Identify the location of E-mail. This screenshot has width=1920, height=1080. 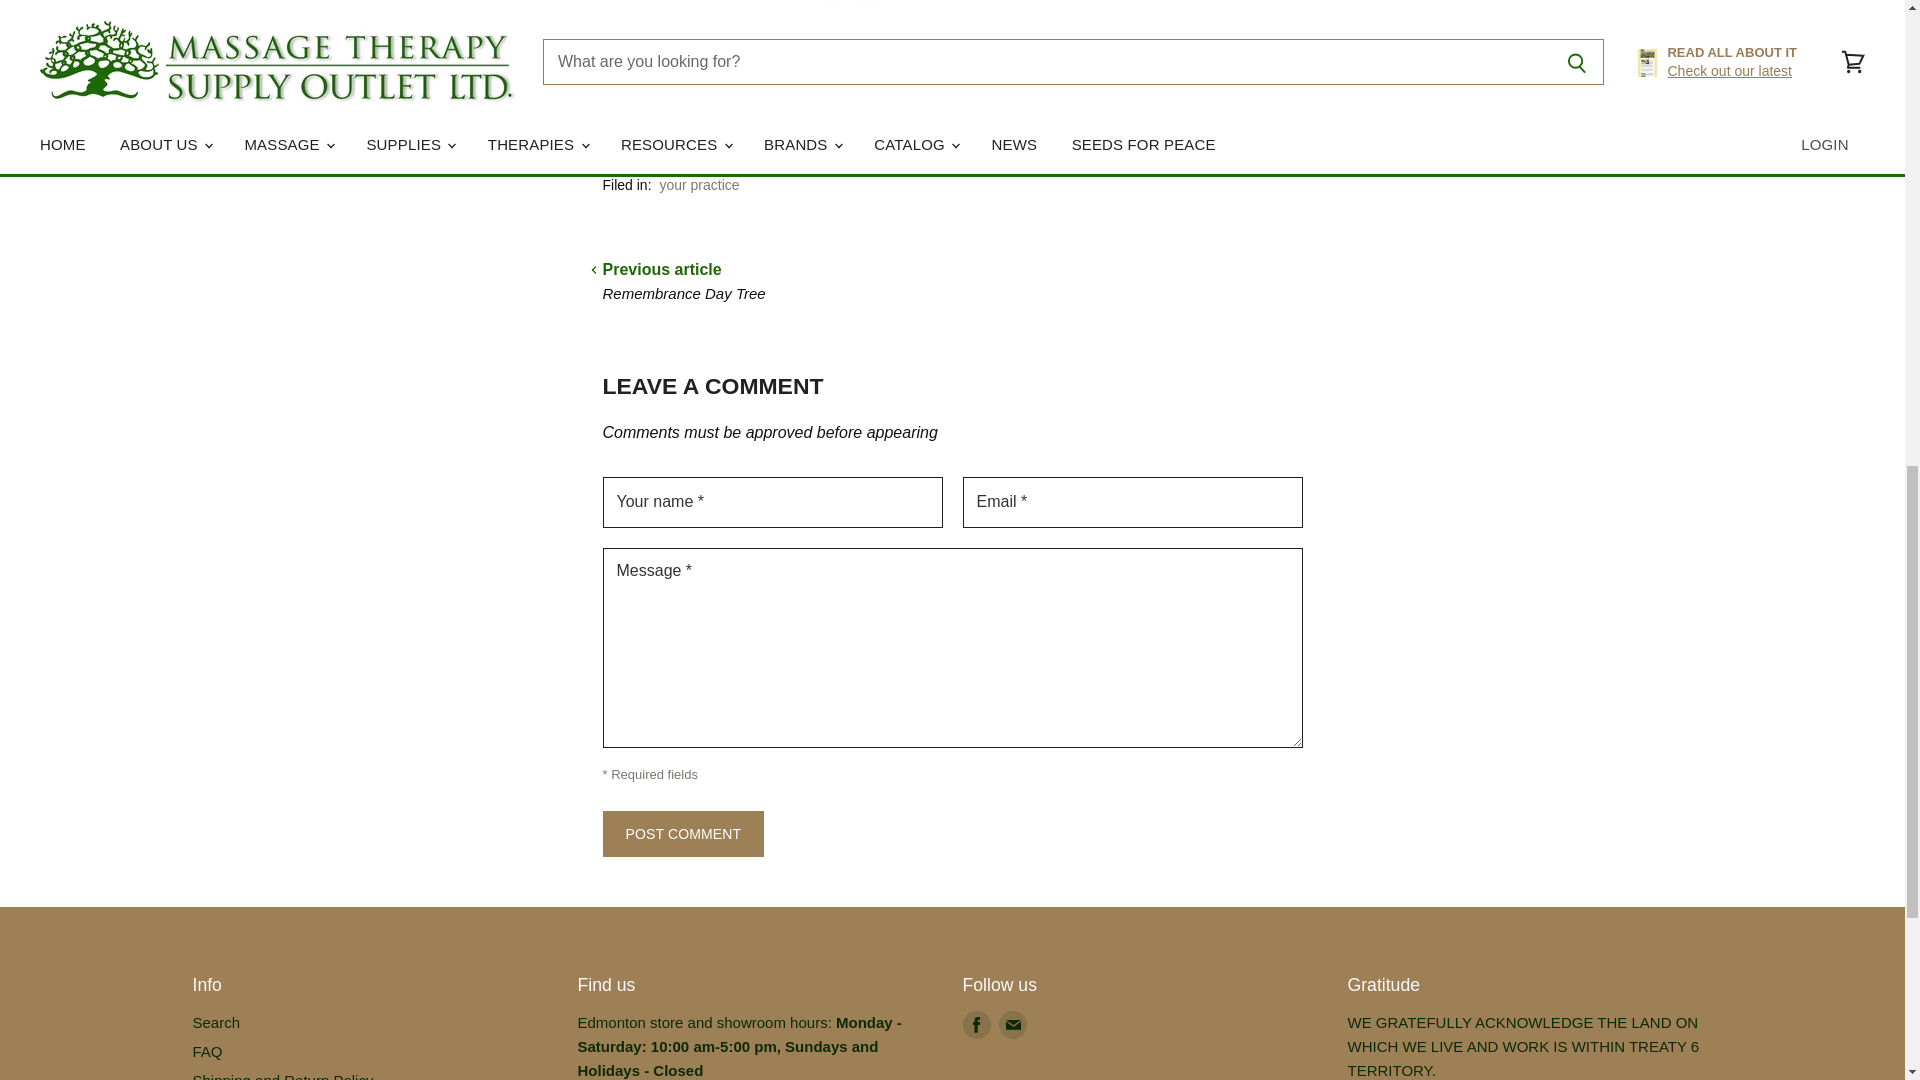
(1012, 1024).